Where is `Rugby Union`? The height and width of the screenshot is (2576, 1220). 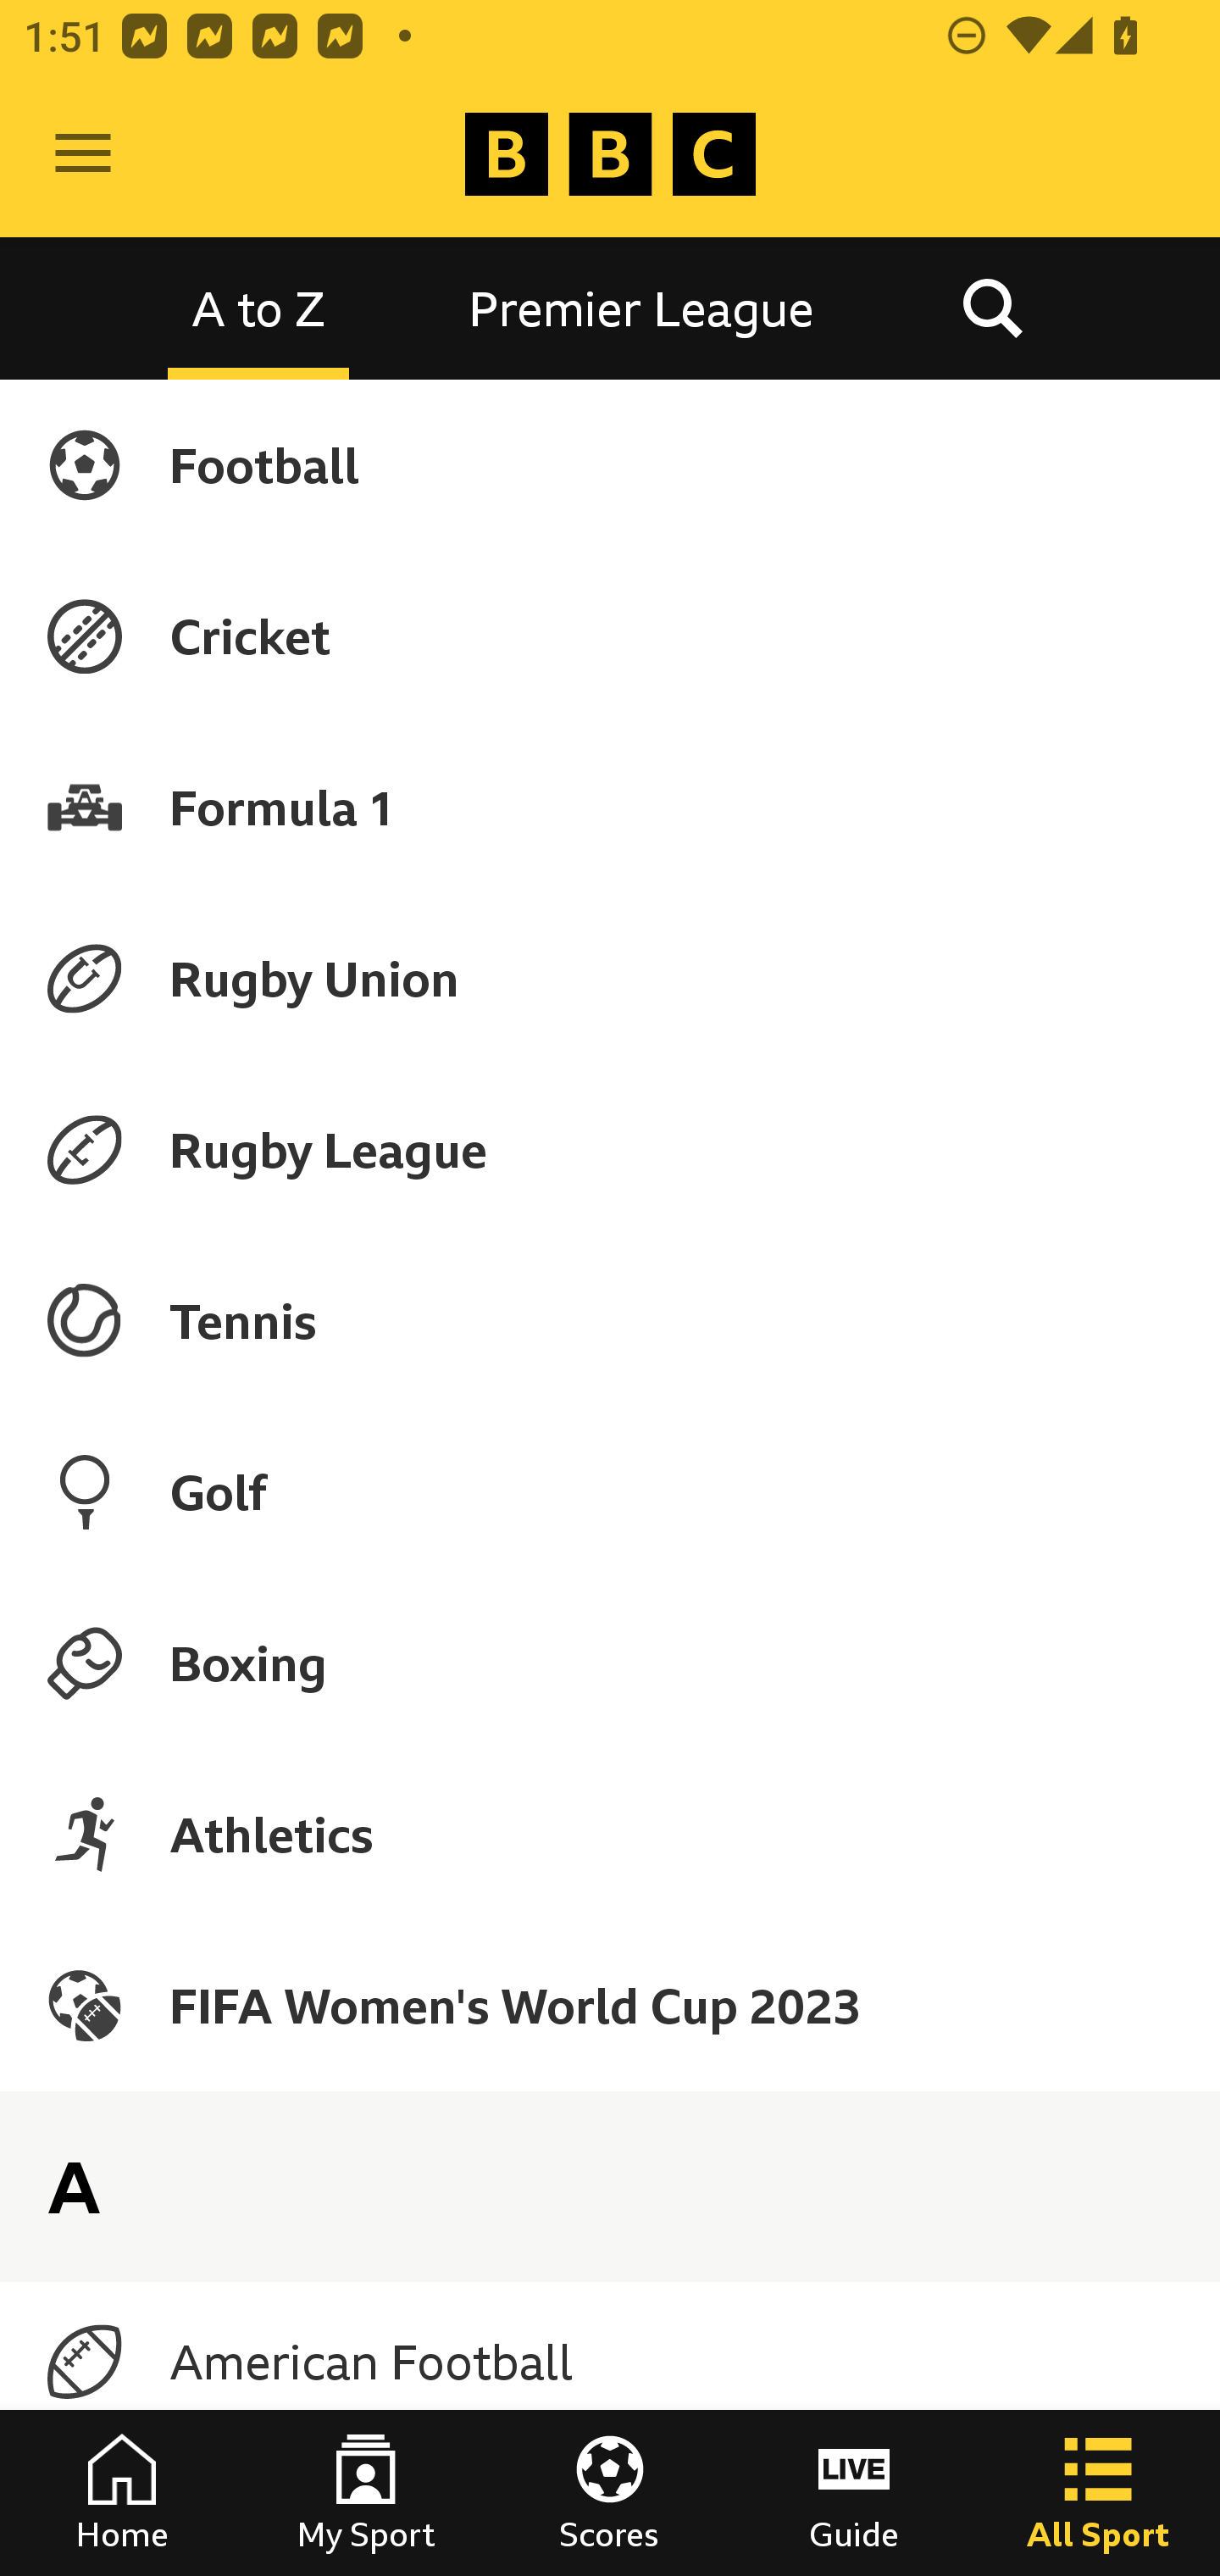 Rugby Union is located at coordinates (610, 978).